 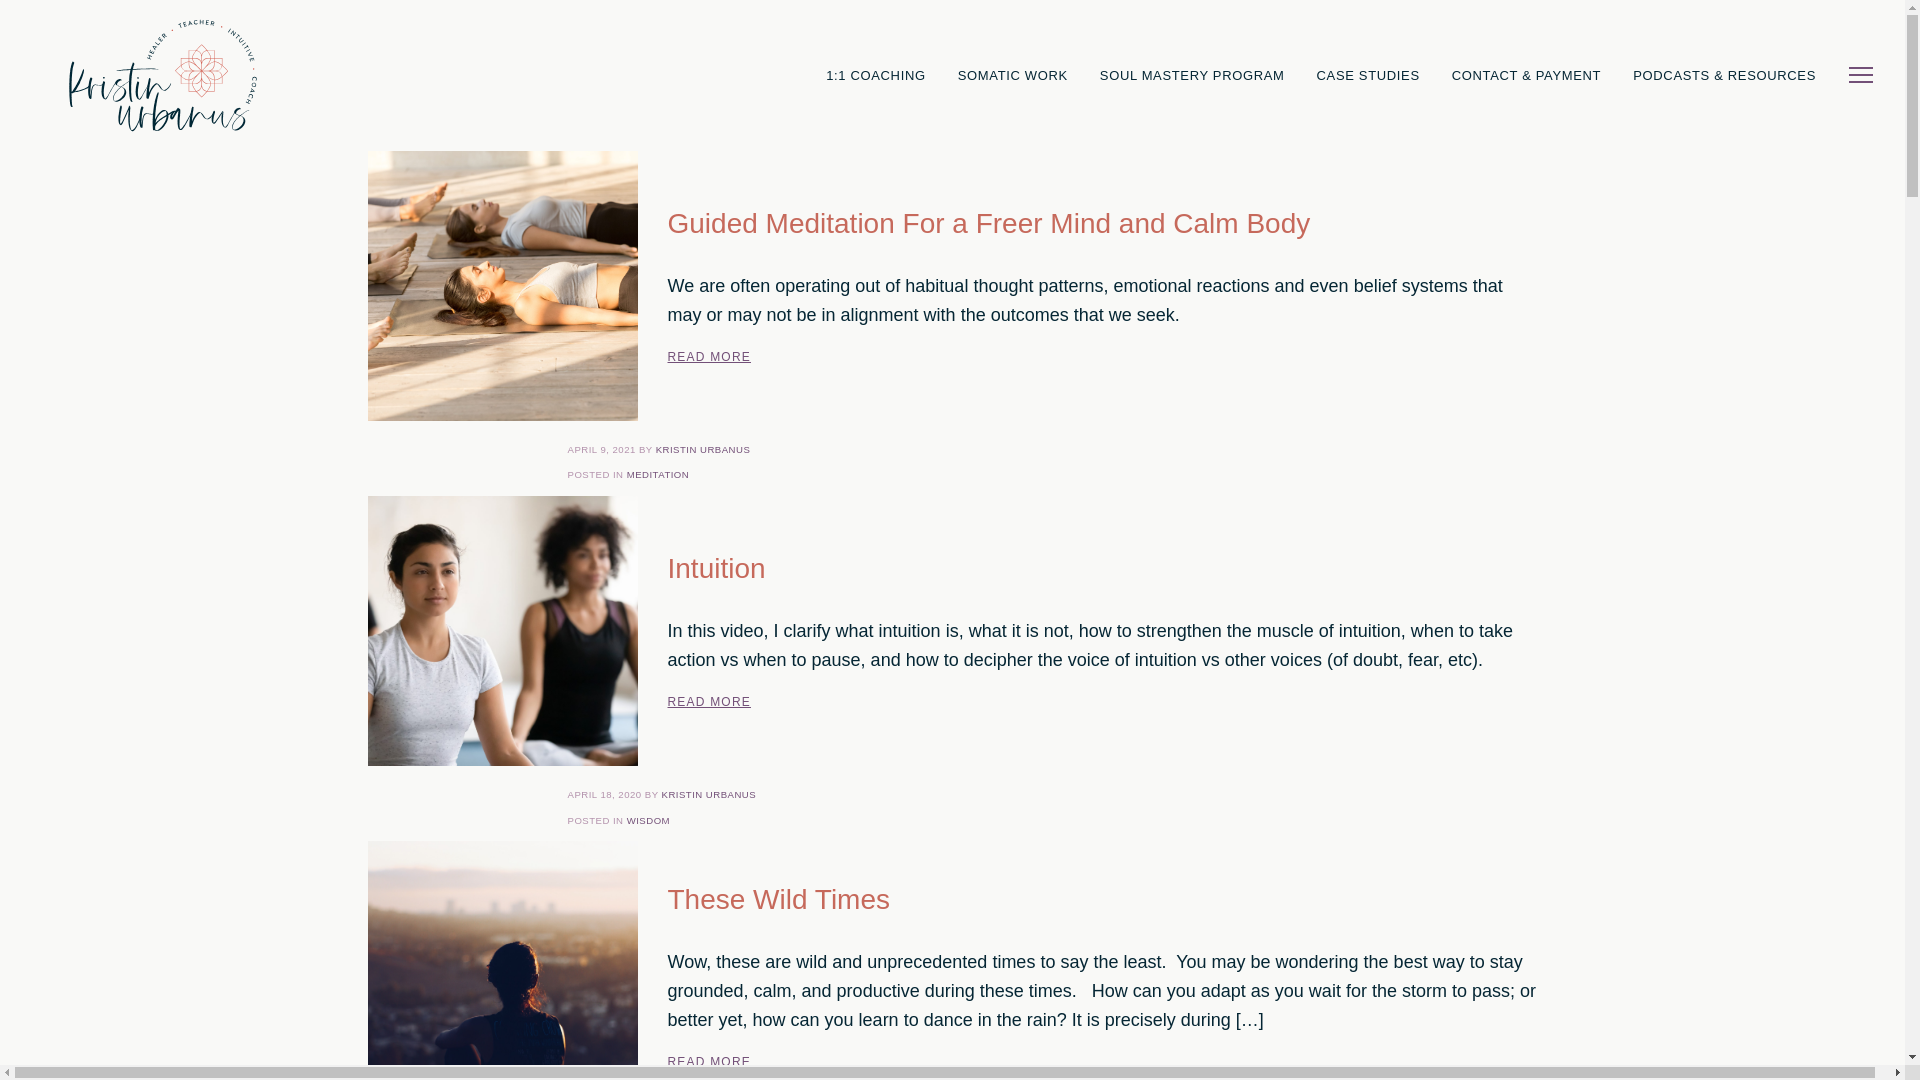 I want to click on READ MORE, so click(x=709, y=702).